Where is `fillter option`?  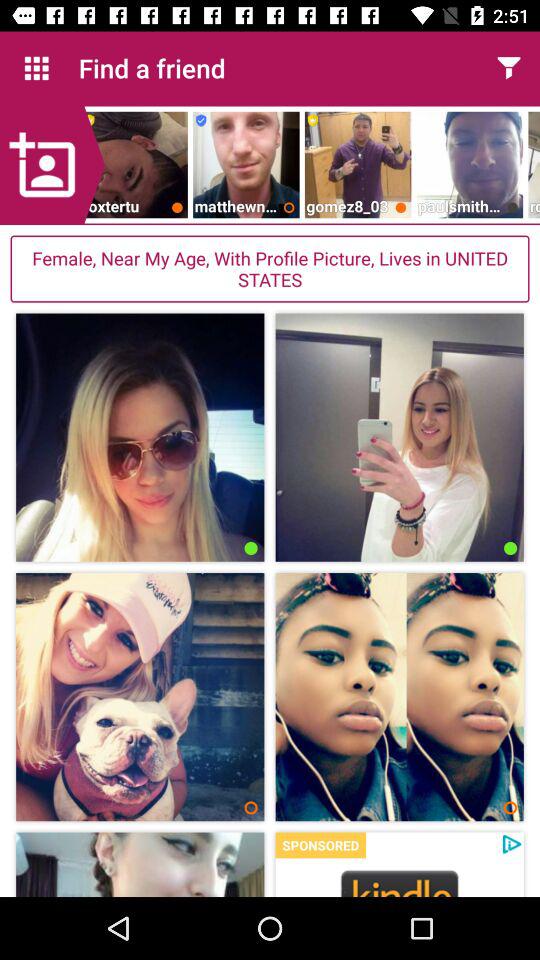 fillter option is located at coordinates (508, 68).